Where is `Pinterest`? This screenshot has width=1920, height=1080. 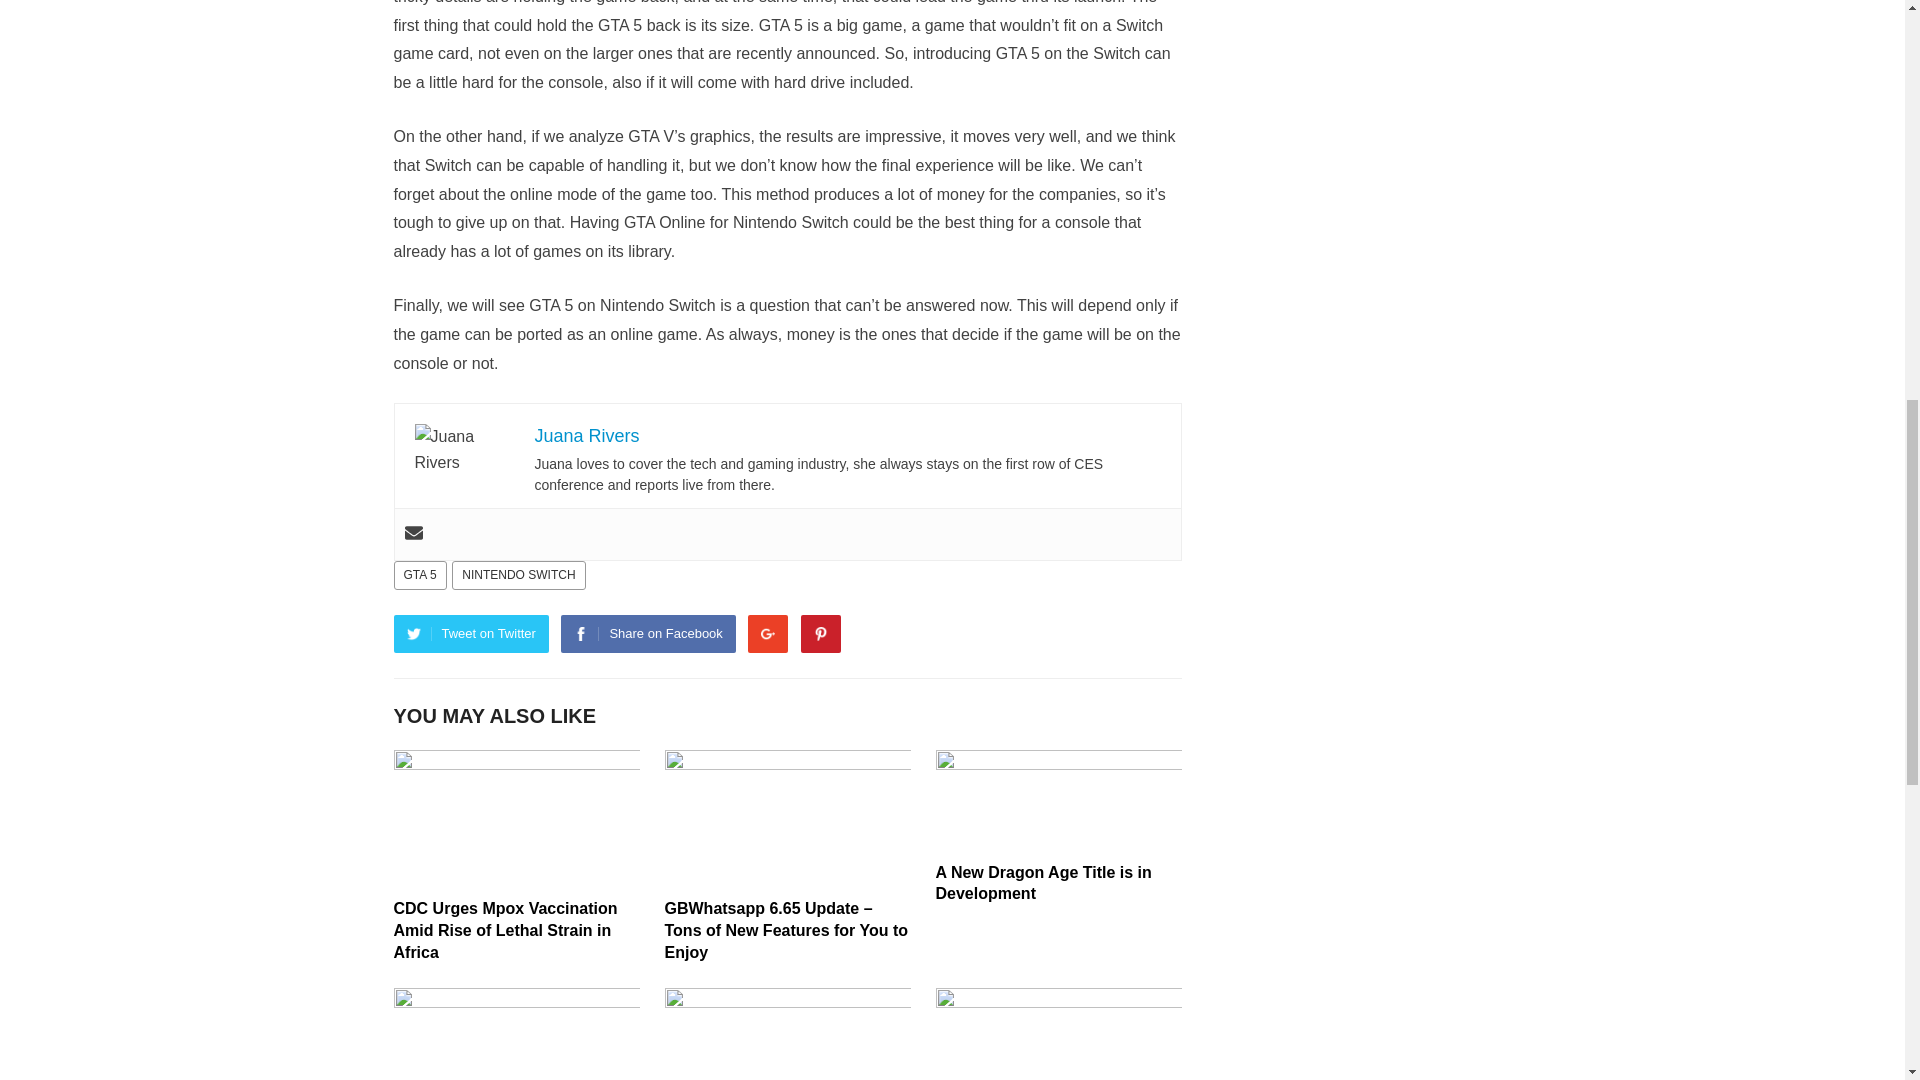
Pinterest is located at coordinates (820, 634).